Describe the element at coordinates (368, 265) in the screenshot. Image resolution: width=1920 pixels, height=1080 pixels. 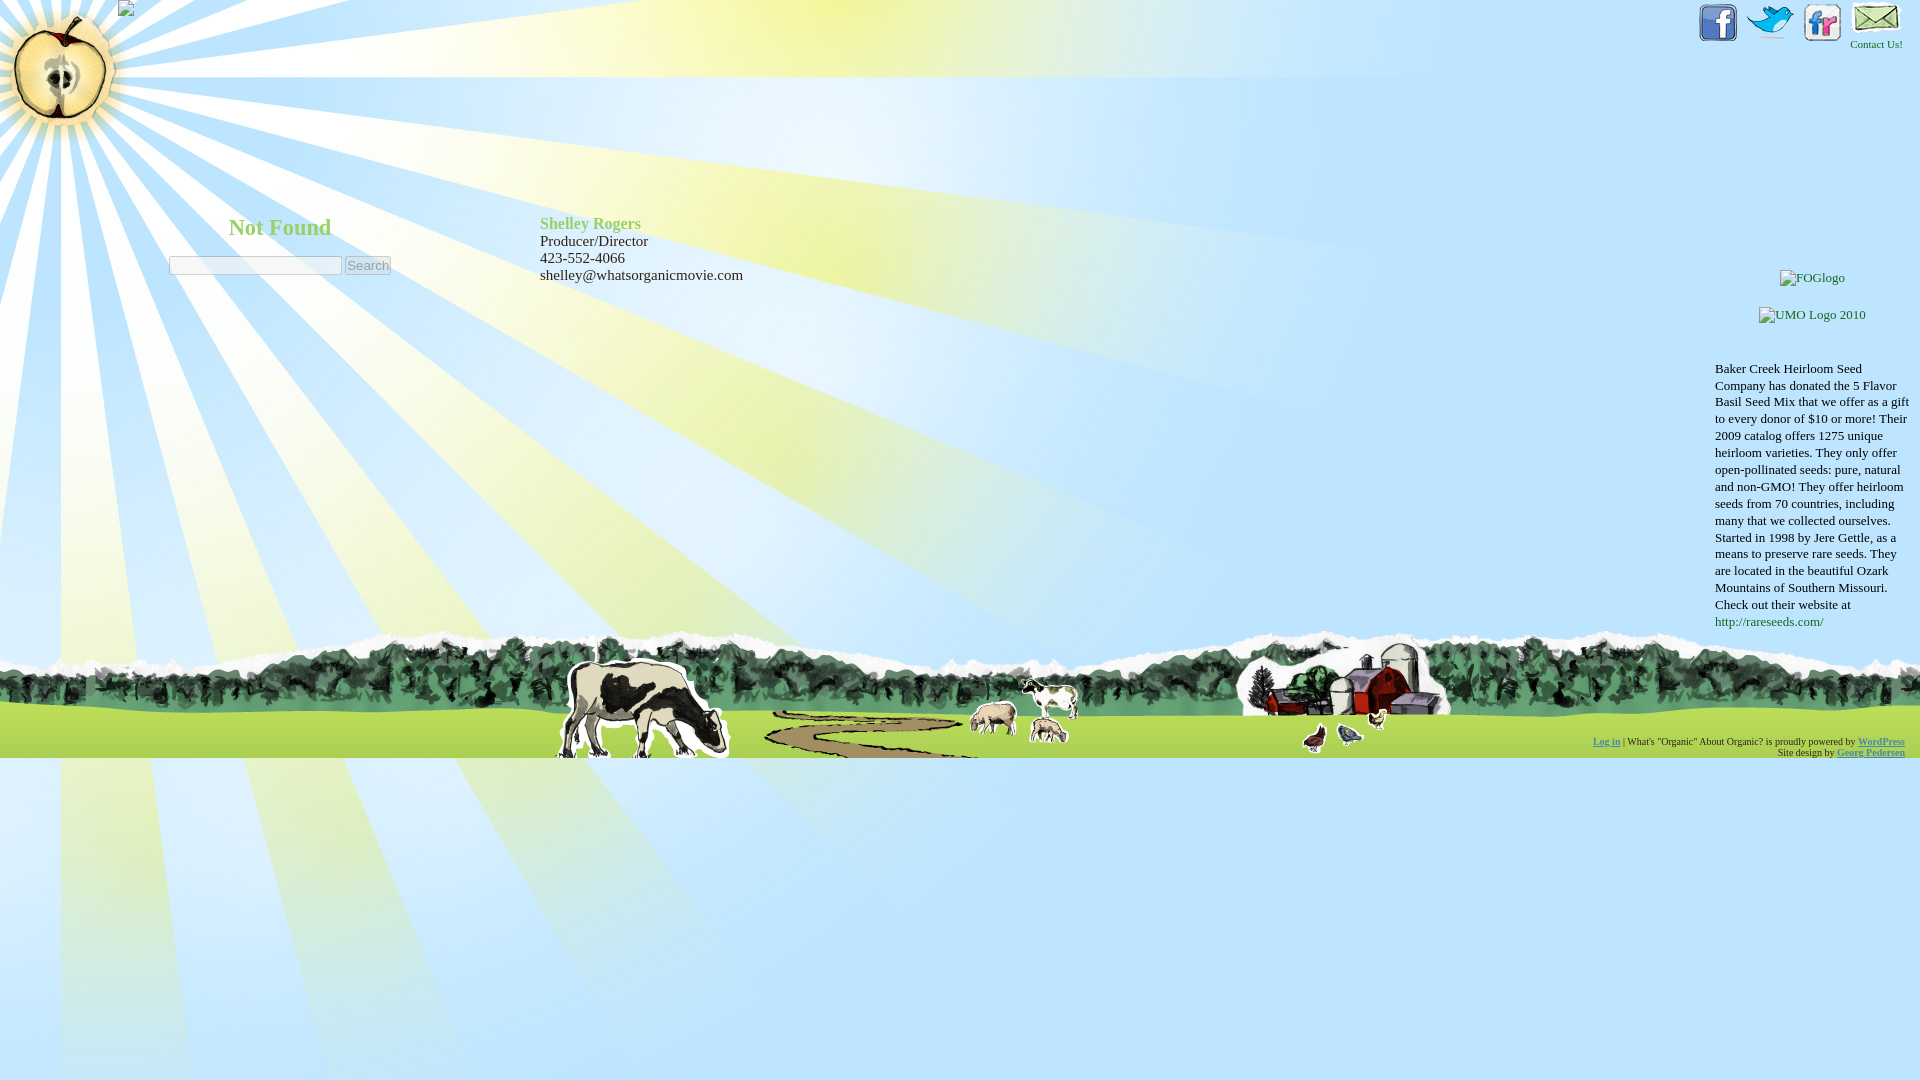
I see `Search` at that location.